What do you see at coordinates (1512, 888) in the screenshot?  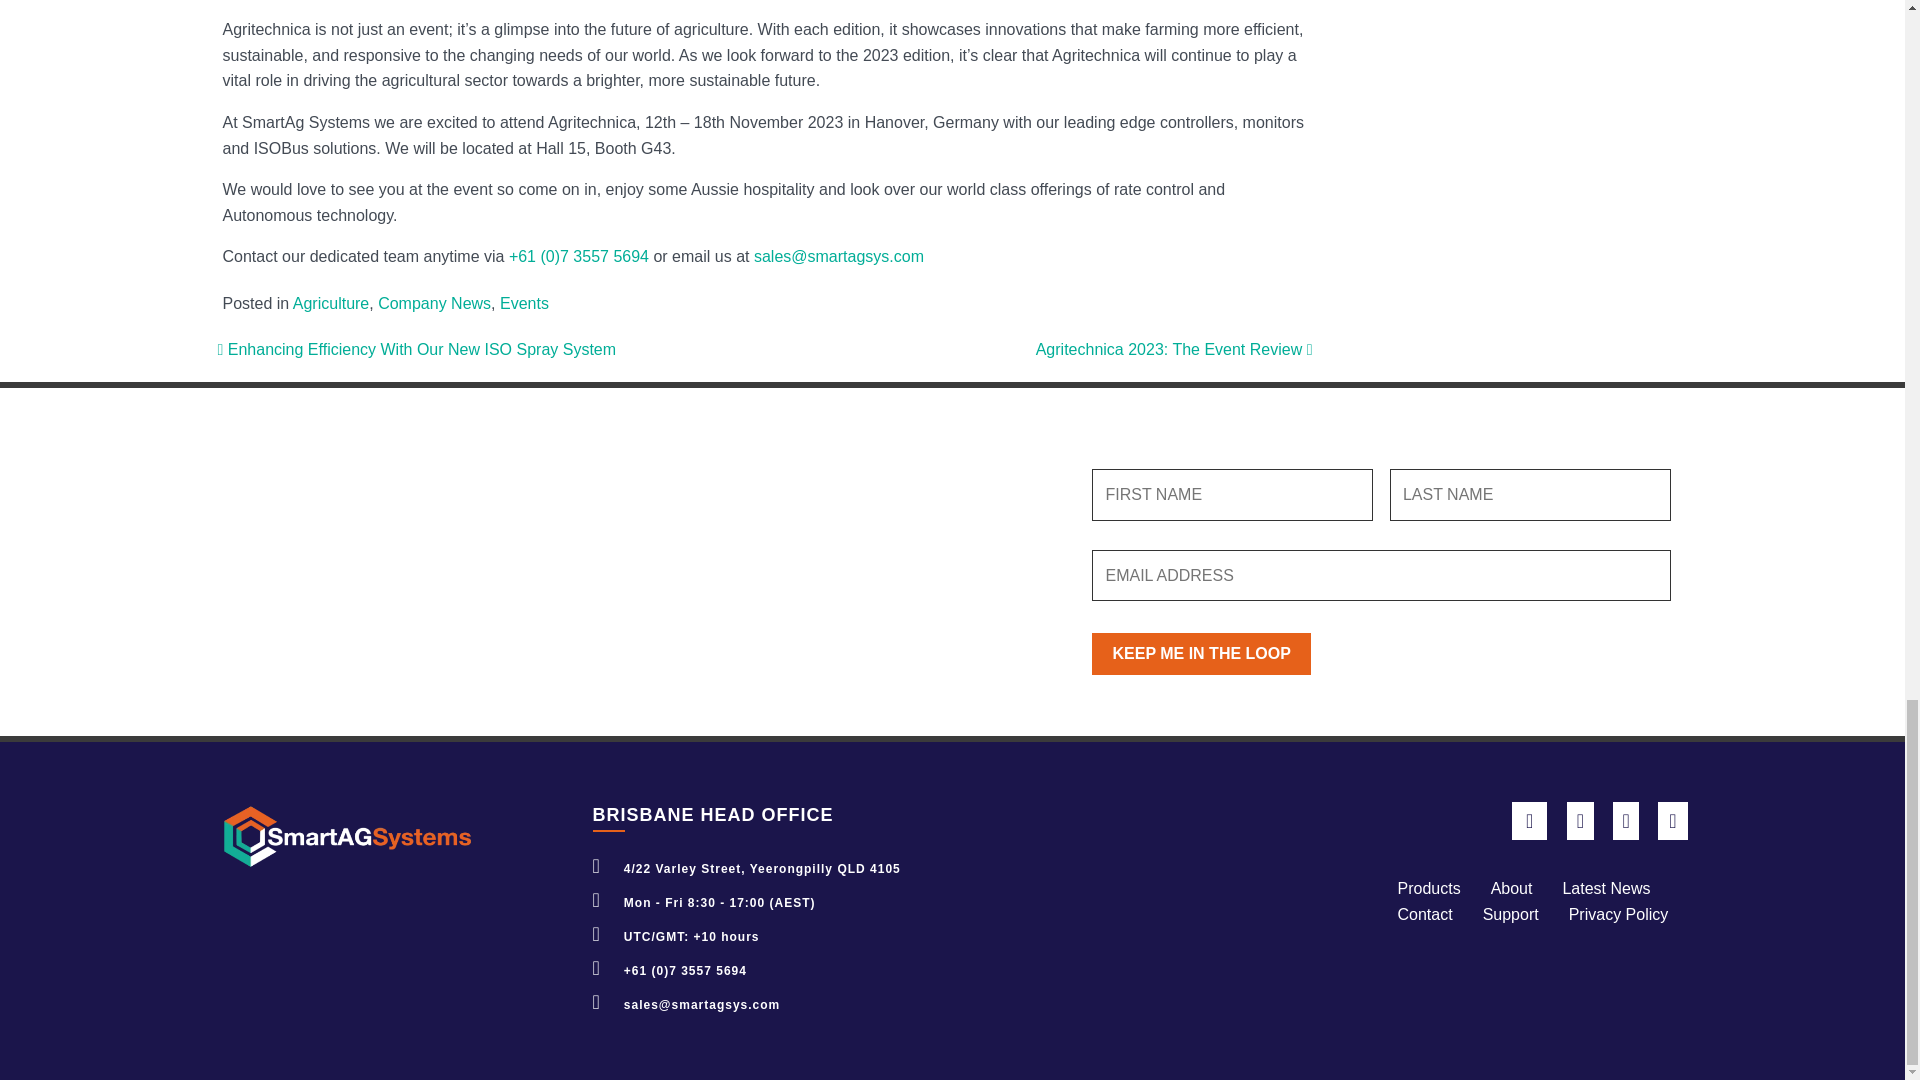 I see `About` at bounding box center [1512, 888].